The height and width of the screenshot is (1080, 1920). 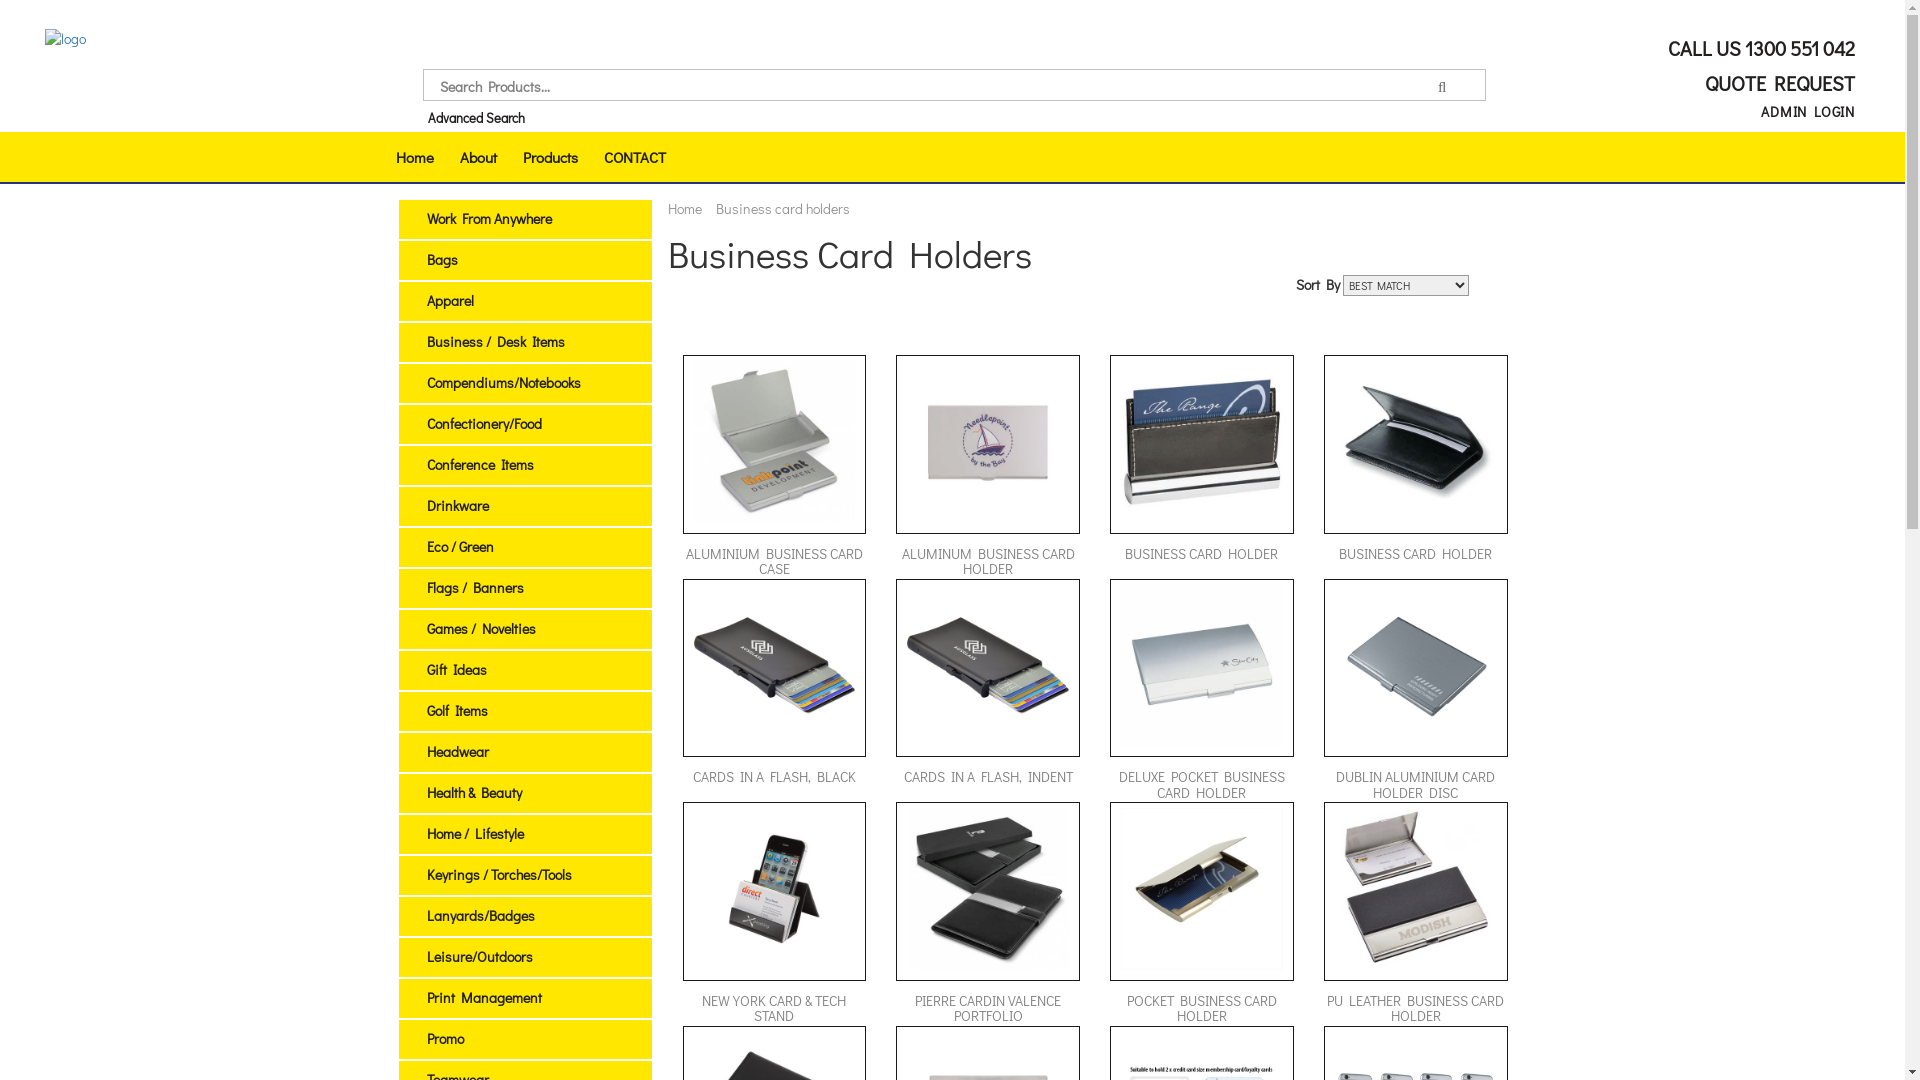 What do you see at coordinates (775, 666) in the screenshot?
I see `Cards in a Flash, Black (C6800_PREMIER)` at bounding box center [775, 666].